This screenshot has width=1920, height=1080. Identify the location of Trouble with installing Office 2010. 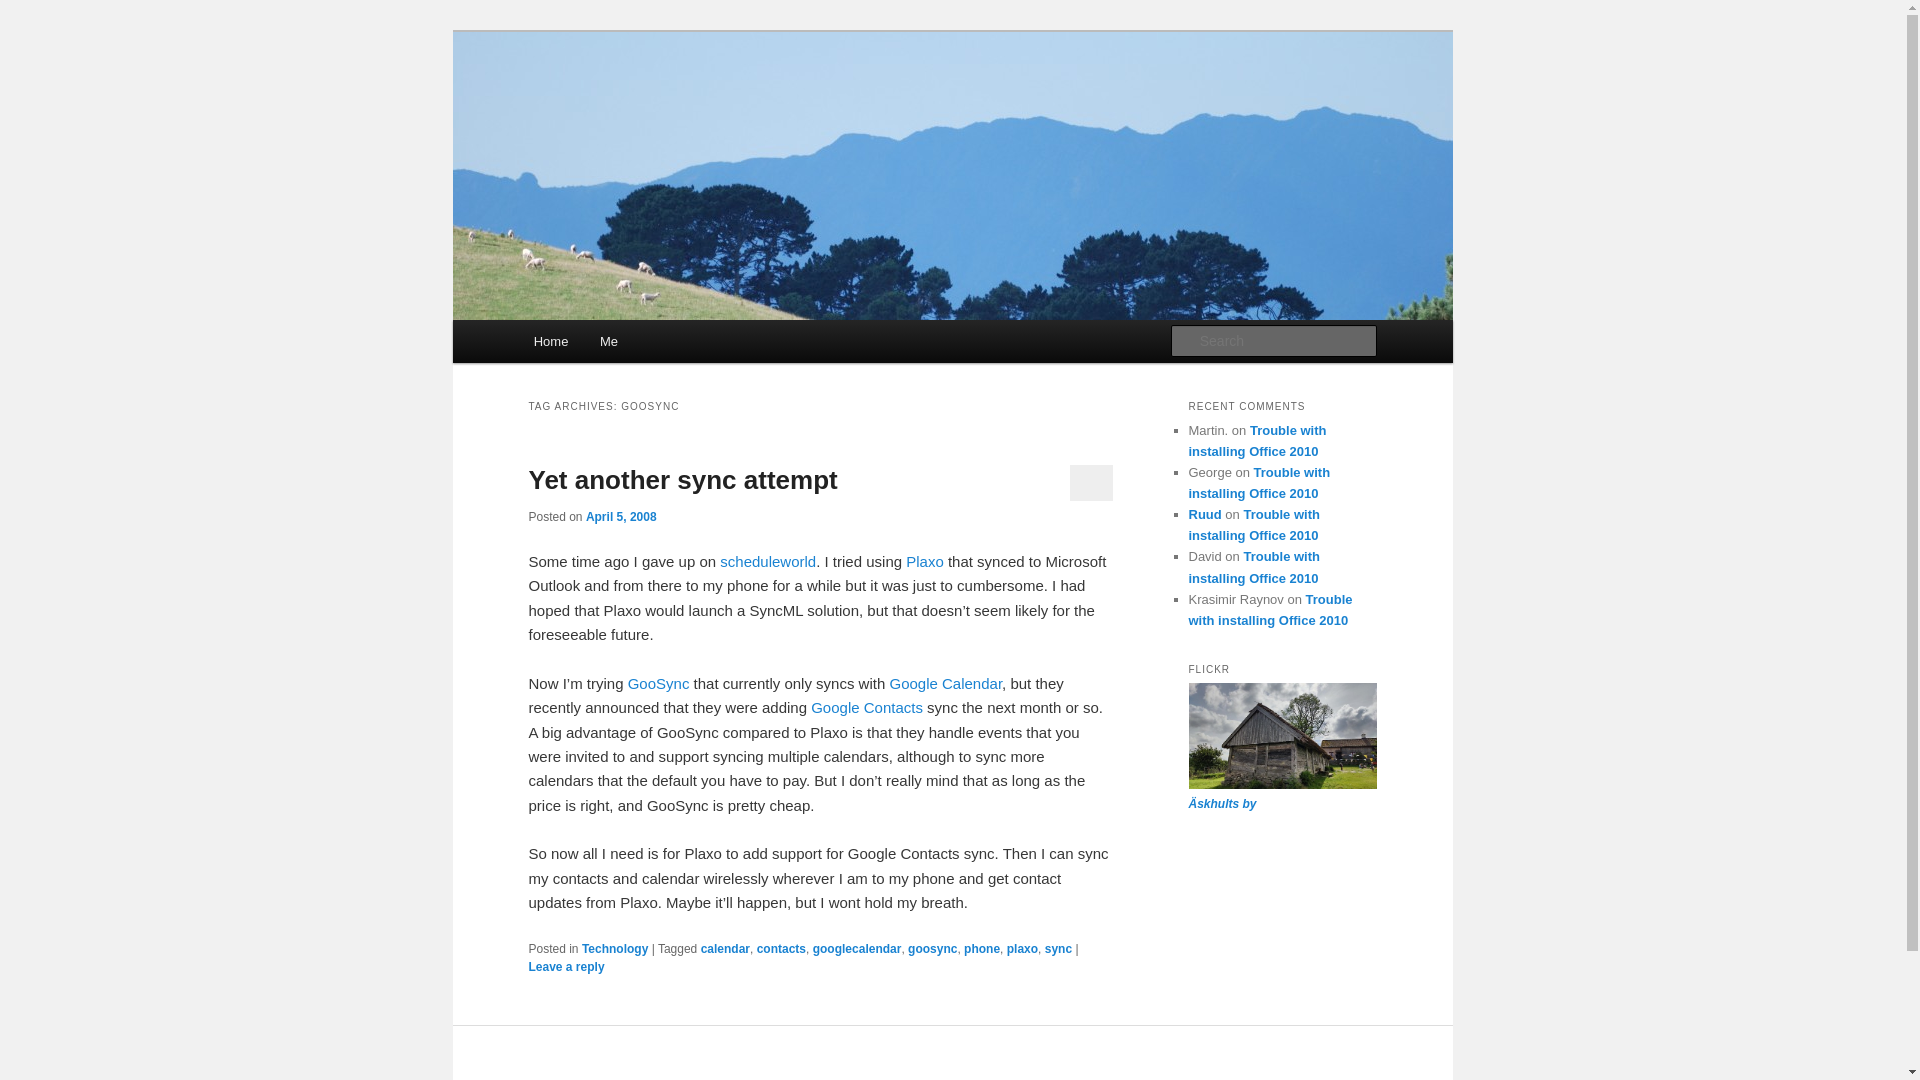
(1254, 524).